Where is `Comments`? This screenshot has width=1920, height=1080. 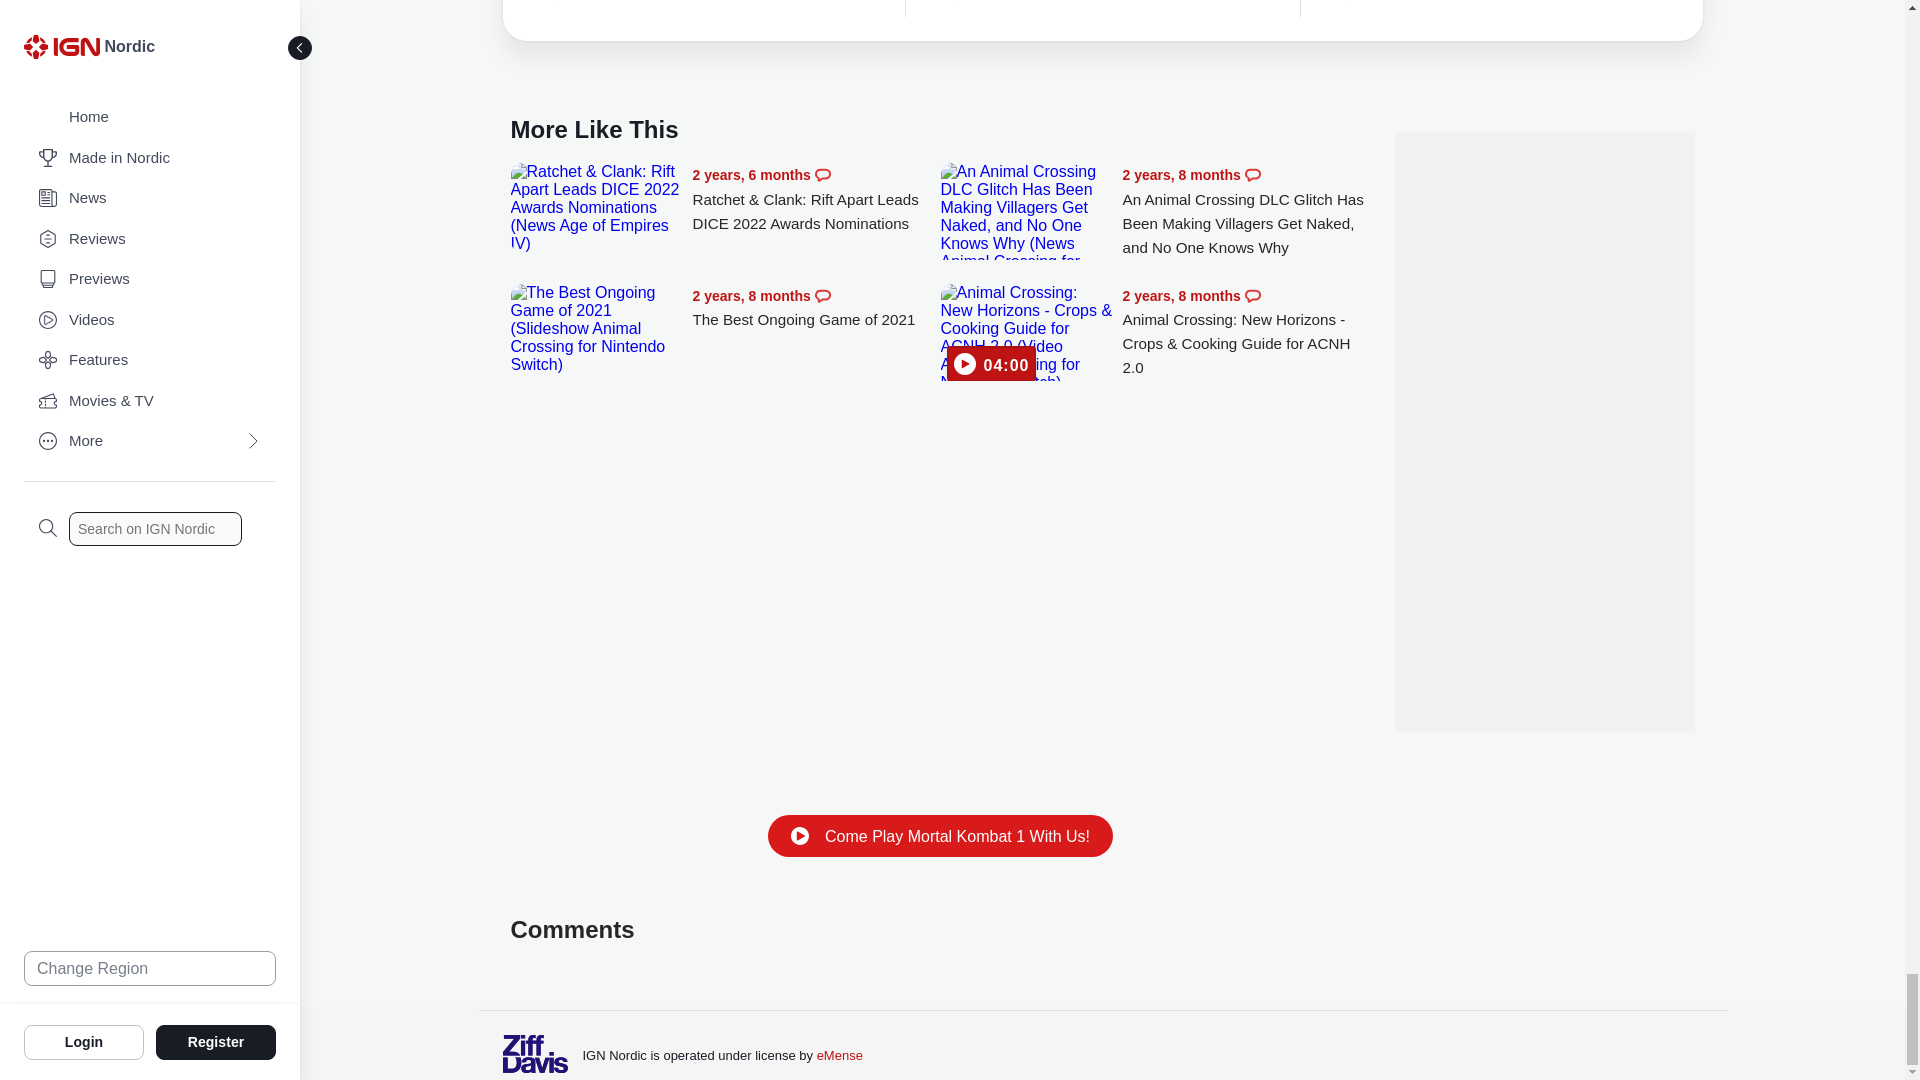 Comments is located at coordinates (1252, 174).